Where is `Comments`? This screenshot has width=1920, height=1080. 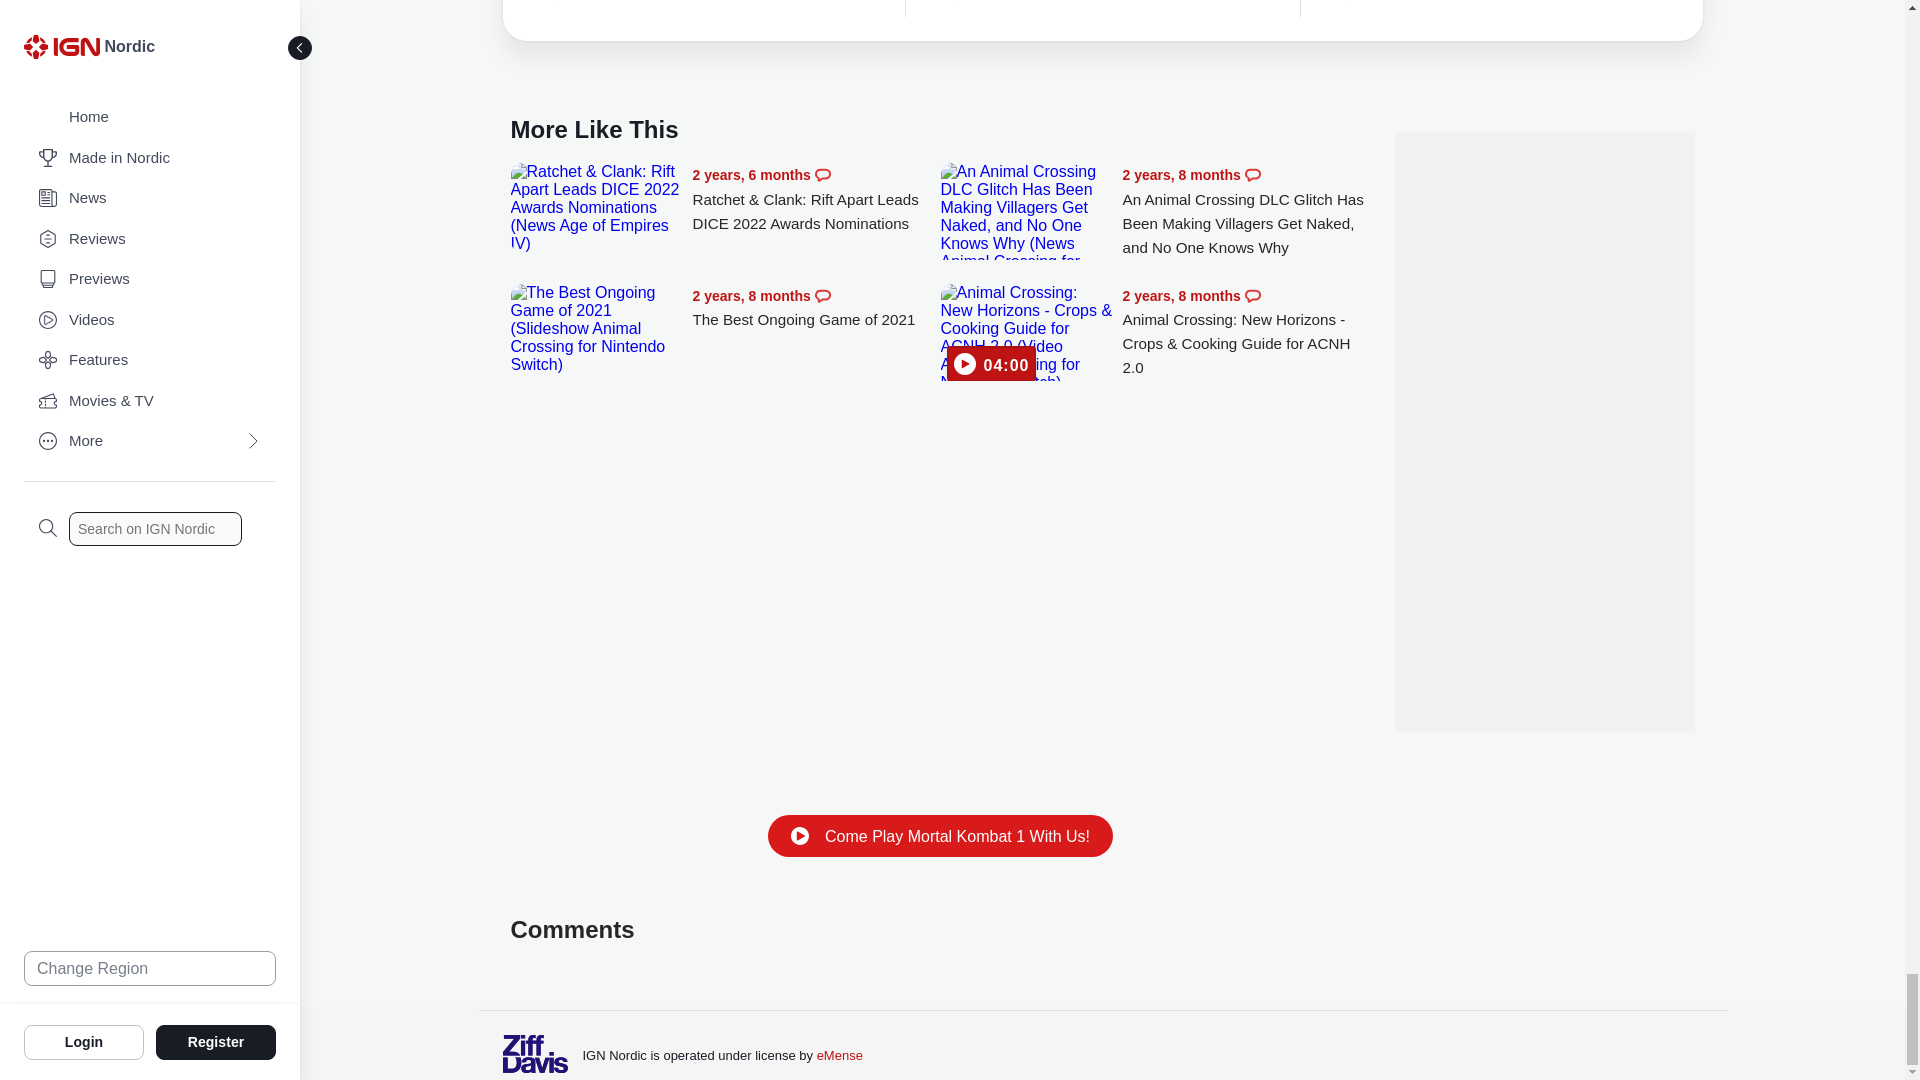 Comments is located at coordinates (1252, 174).